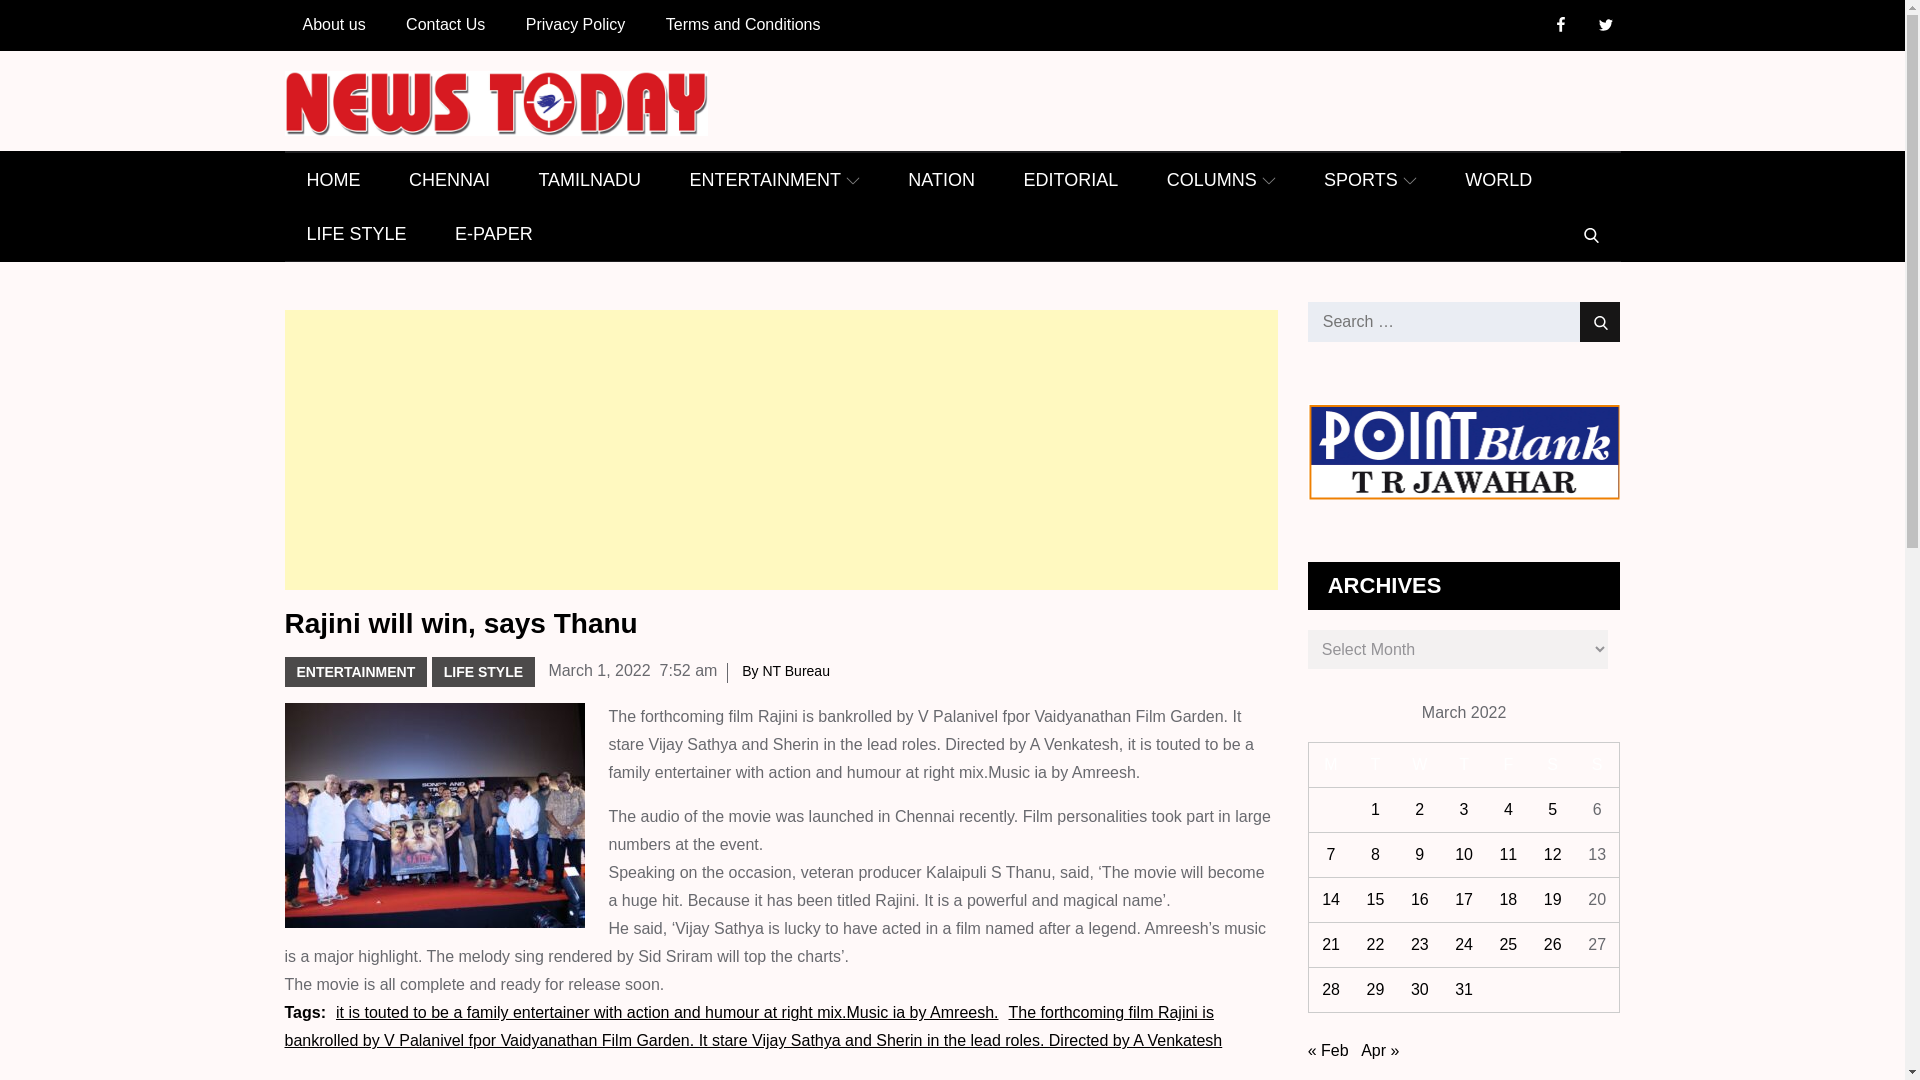 The height and width of the screenshot is (1080, 1920). What do you see at coordinates (598, 670) in the screenshot?
I see `March 1, 2022` at bounding box center [598, 670].